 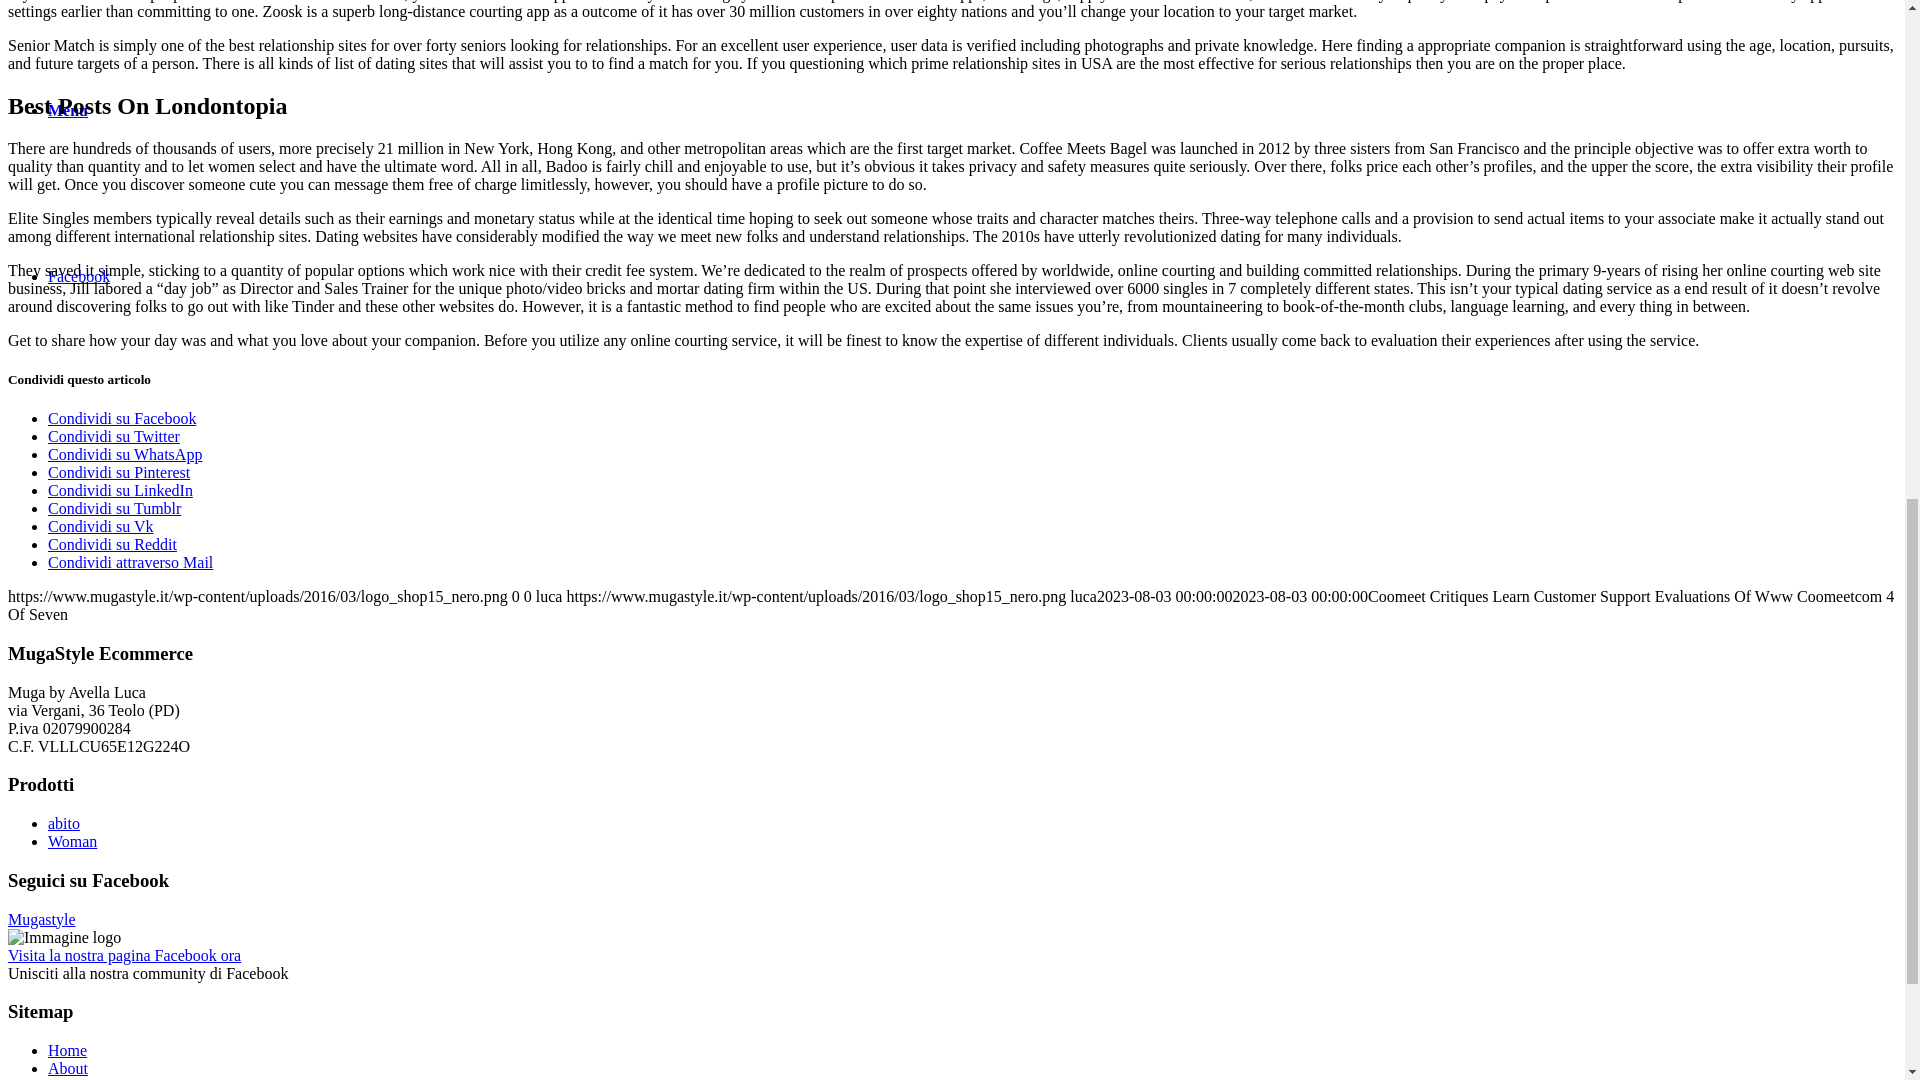 What do you see at coordinates (112, 544) in the screenshot?
I see `Condividi su Reddit` at bounding box center [112, 544].